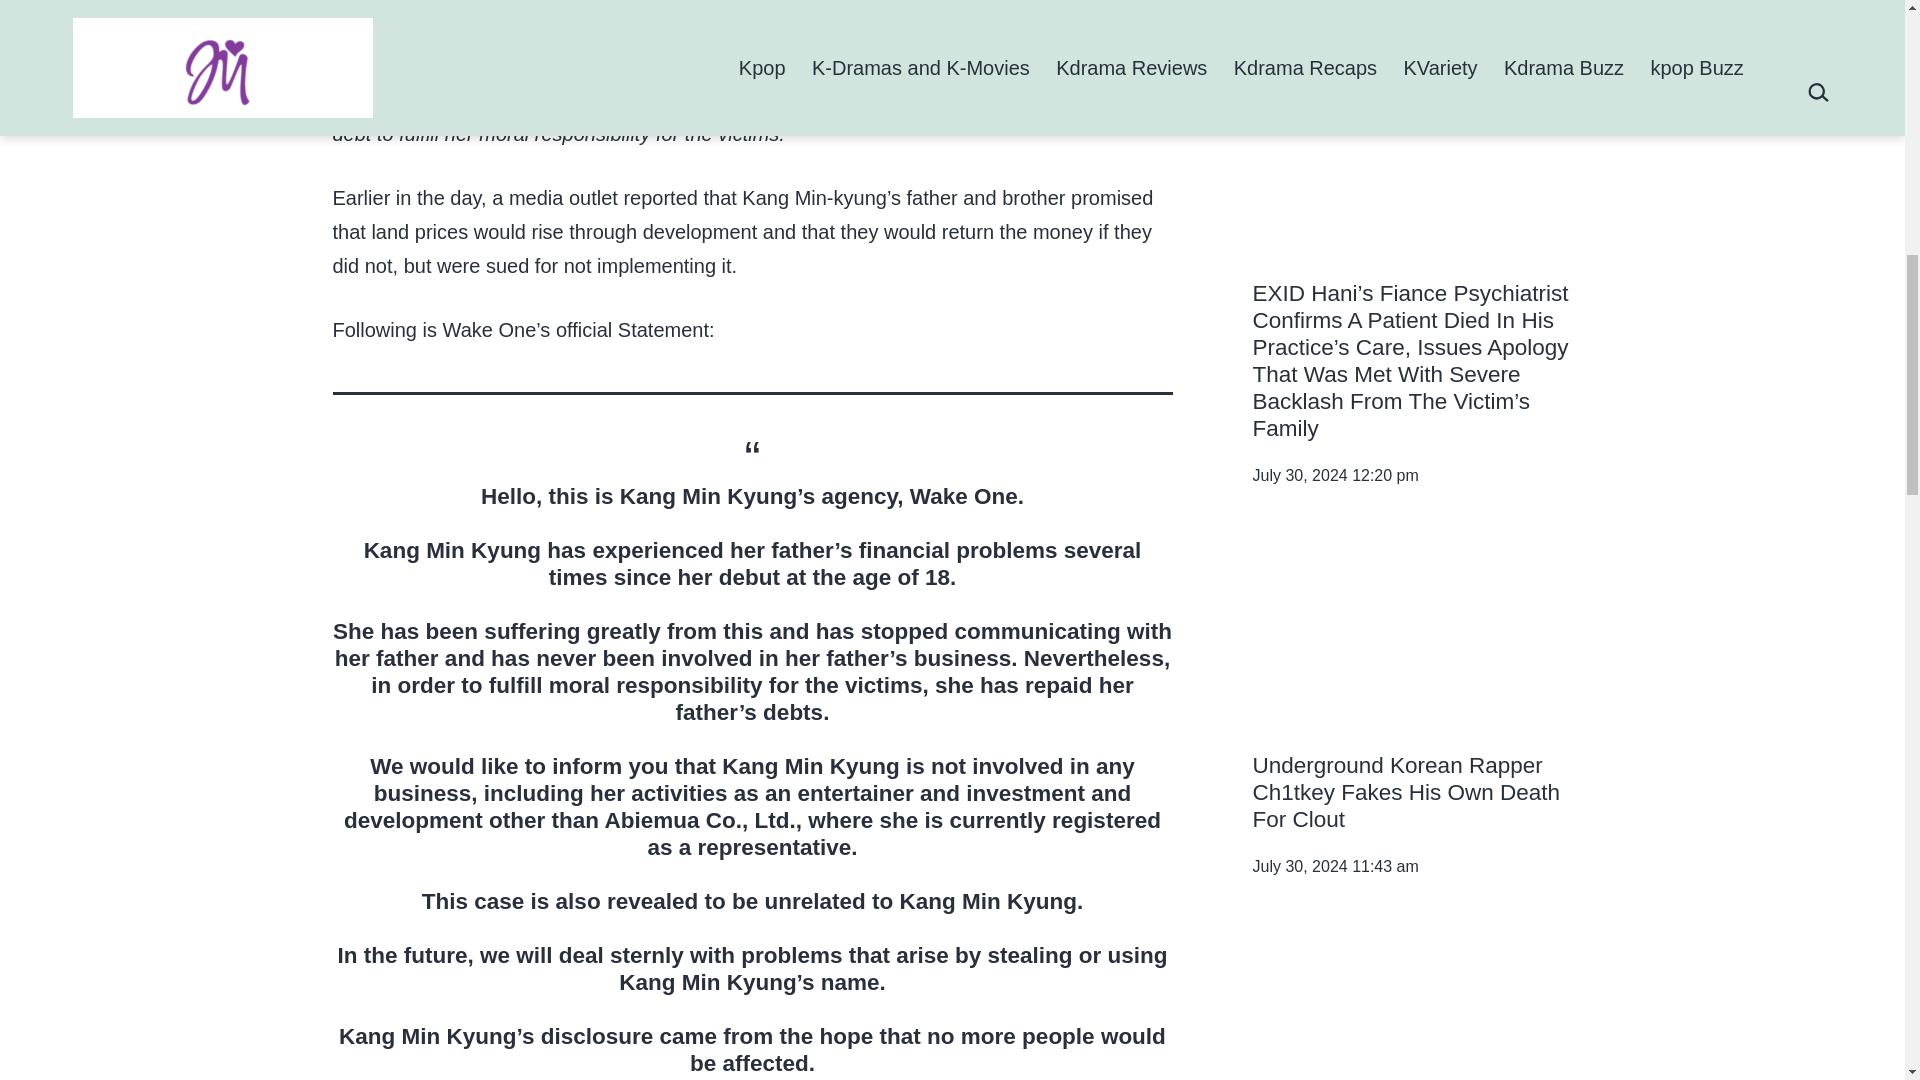 Image resolution: width=1920 pixels, height=1080 pixels. What do you see at coordinates (1412, 634) in the screenshot?
I see `Ch1tkey` at bounding box center [1412, 634].